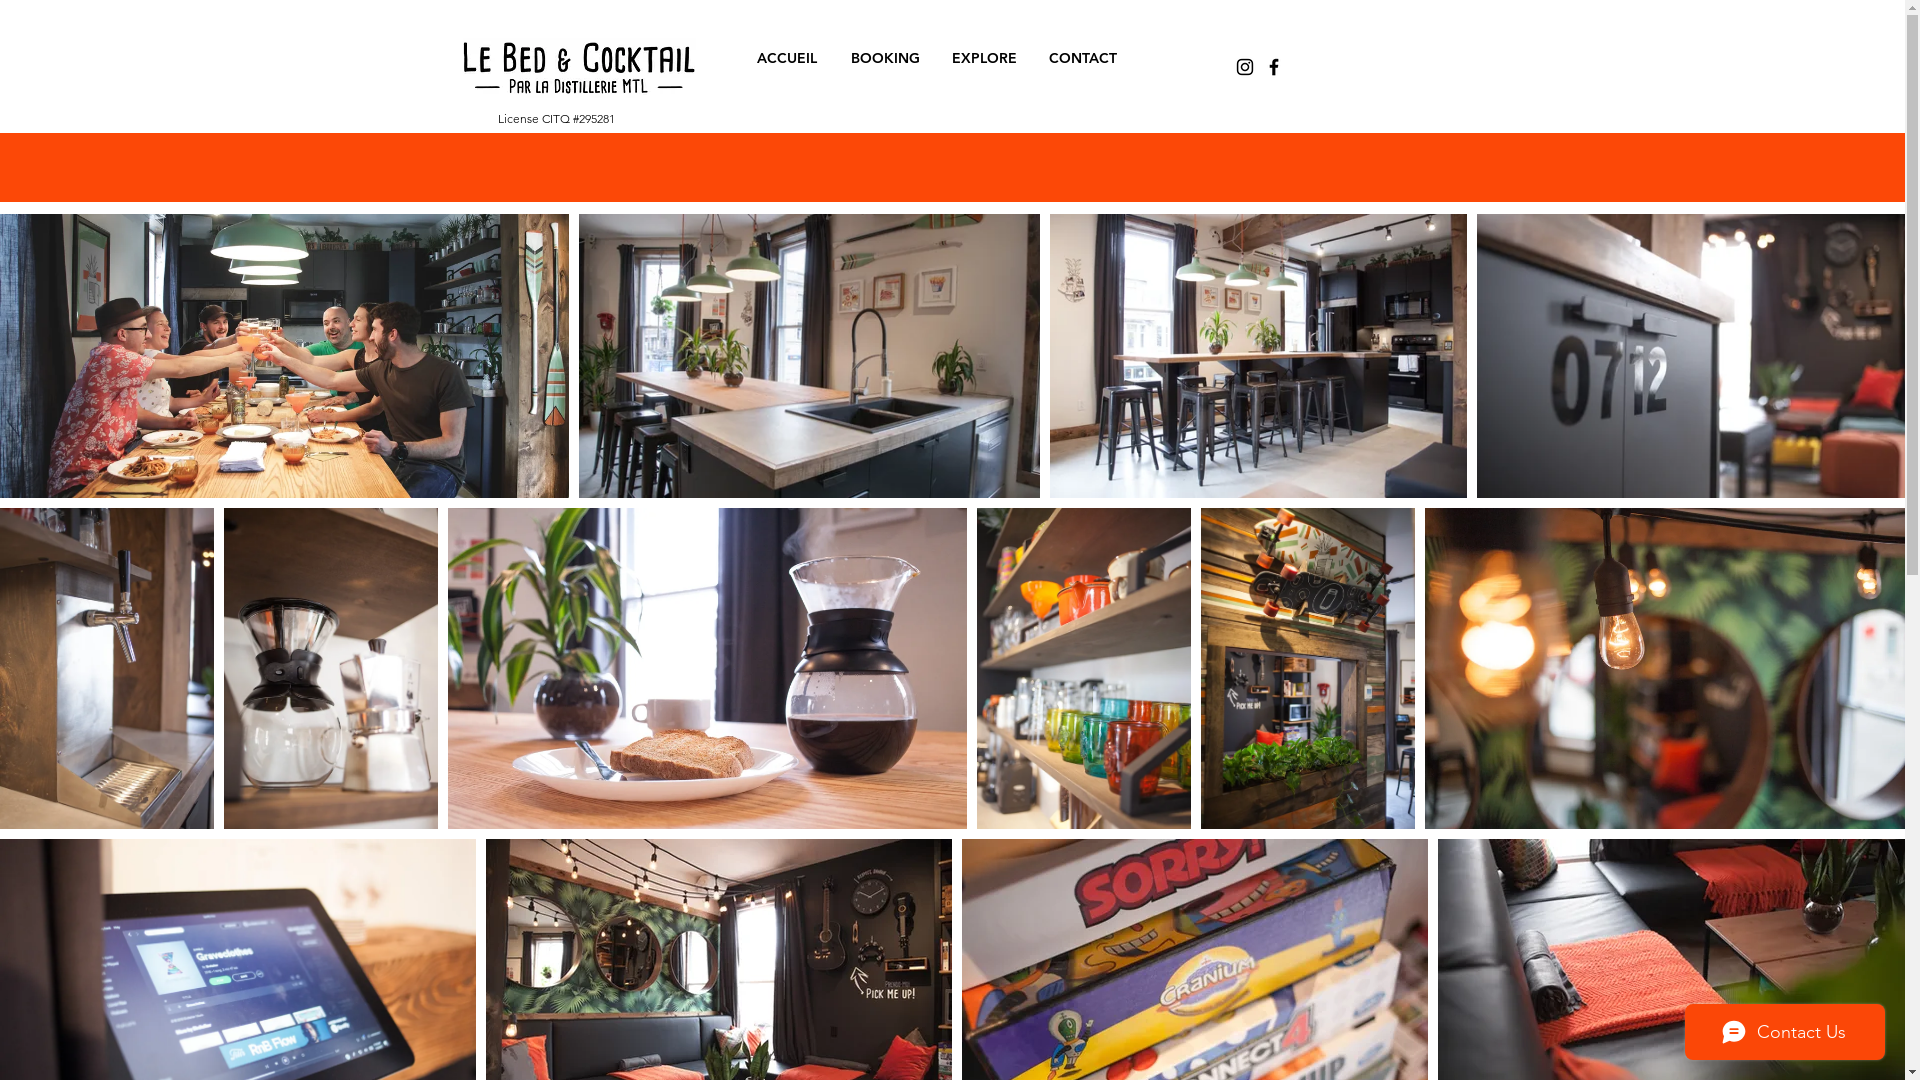 Image resolution: width=1920 pixels, height=1080 pixels. I want to click on ACCUEIL, so click(786, 58).